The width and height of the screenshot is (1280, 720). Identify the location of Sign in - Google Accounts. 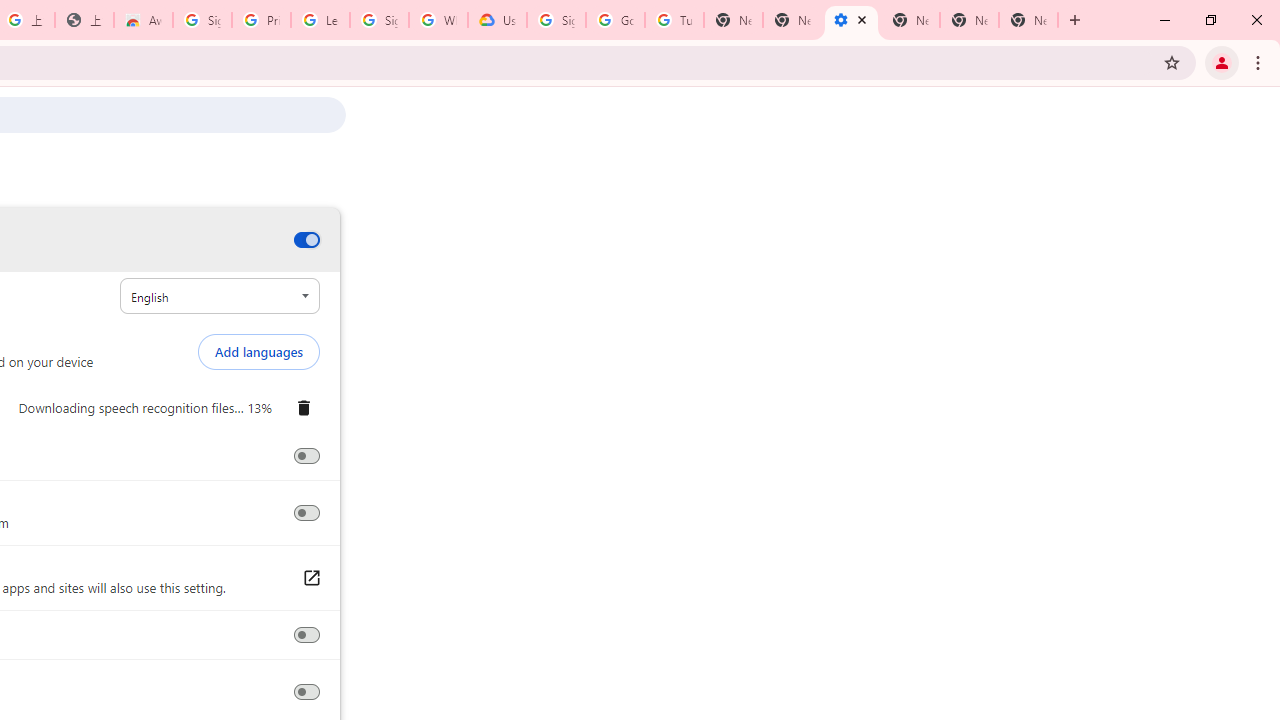
(556, 20).